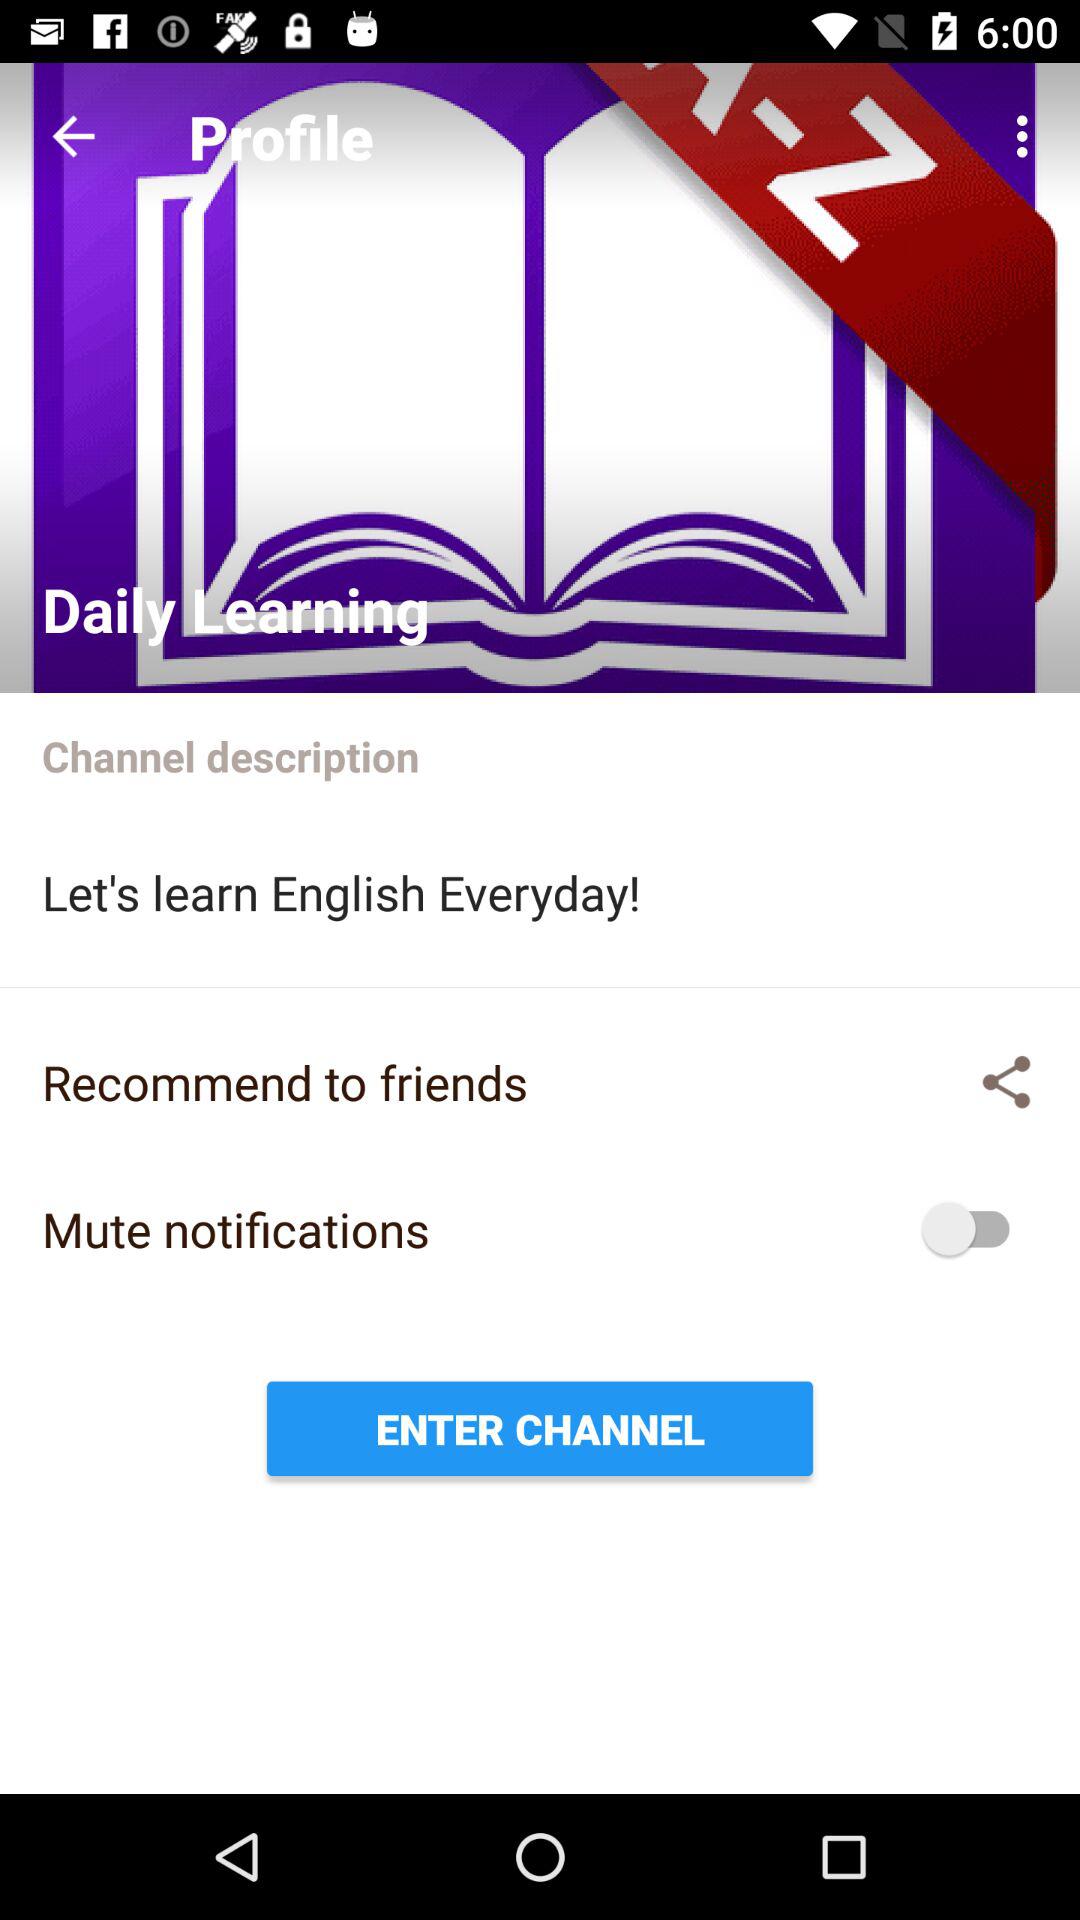  Describe the element at coordinates (1028, 136) in the screenshot. I see `open icon next to the profile item` at that location.